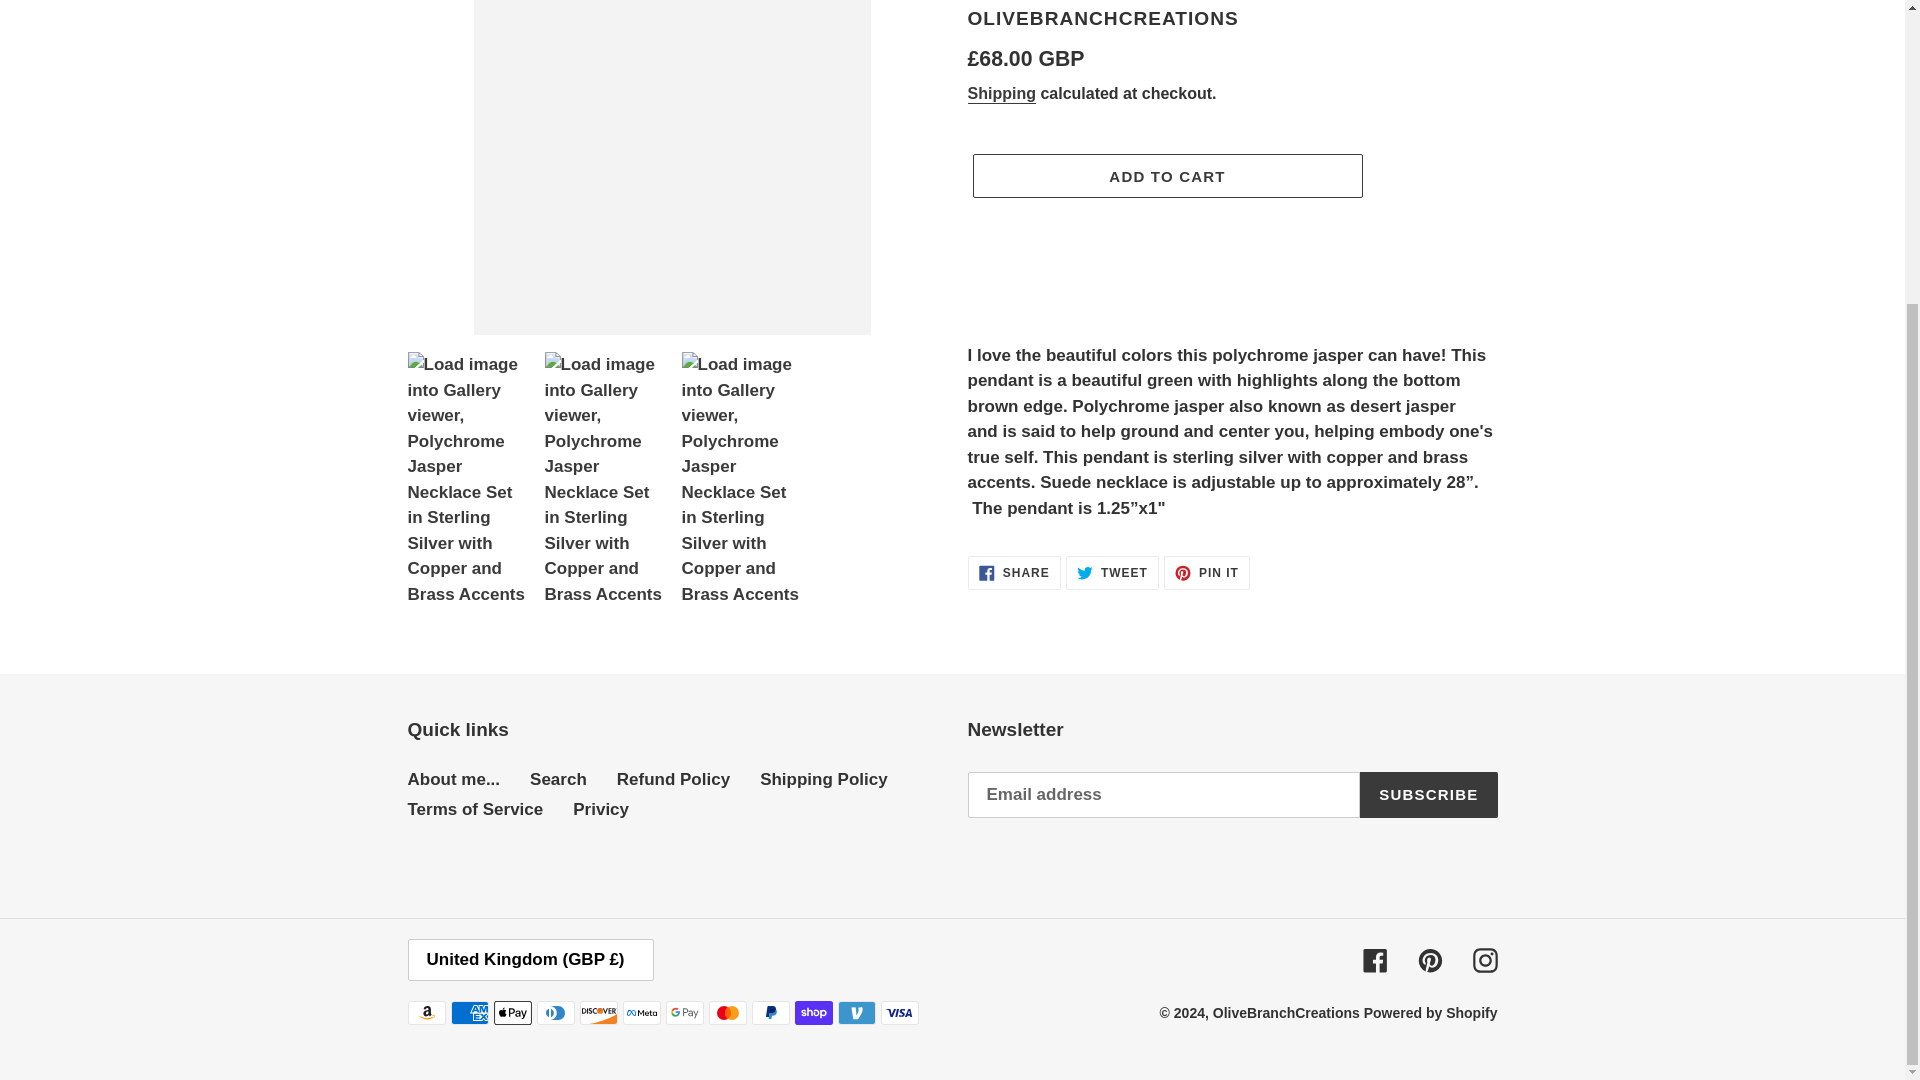  Describe the element at coordinates (1112, 572) in the screenshot. I see `ADD TO CART` at that location.